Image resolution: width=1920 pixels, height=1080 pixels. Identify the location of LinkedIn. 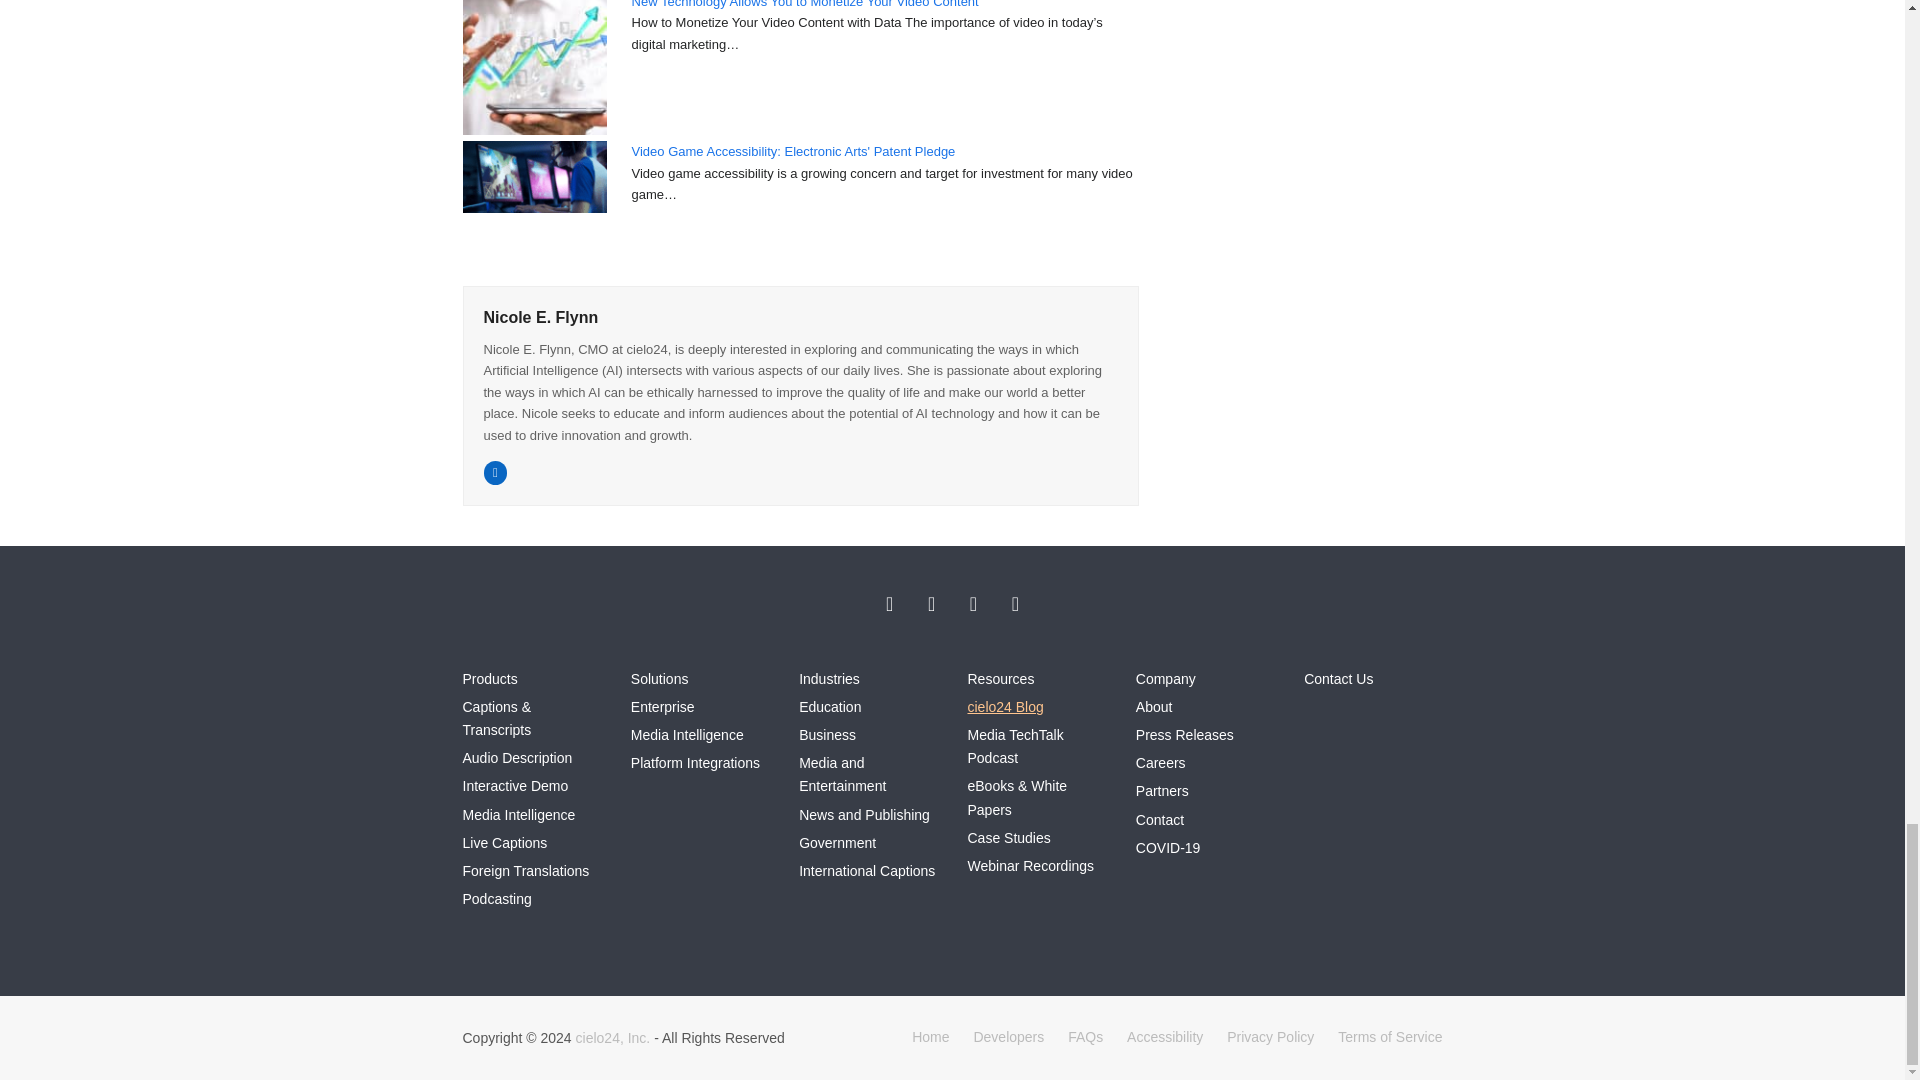
(973, 604).